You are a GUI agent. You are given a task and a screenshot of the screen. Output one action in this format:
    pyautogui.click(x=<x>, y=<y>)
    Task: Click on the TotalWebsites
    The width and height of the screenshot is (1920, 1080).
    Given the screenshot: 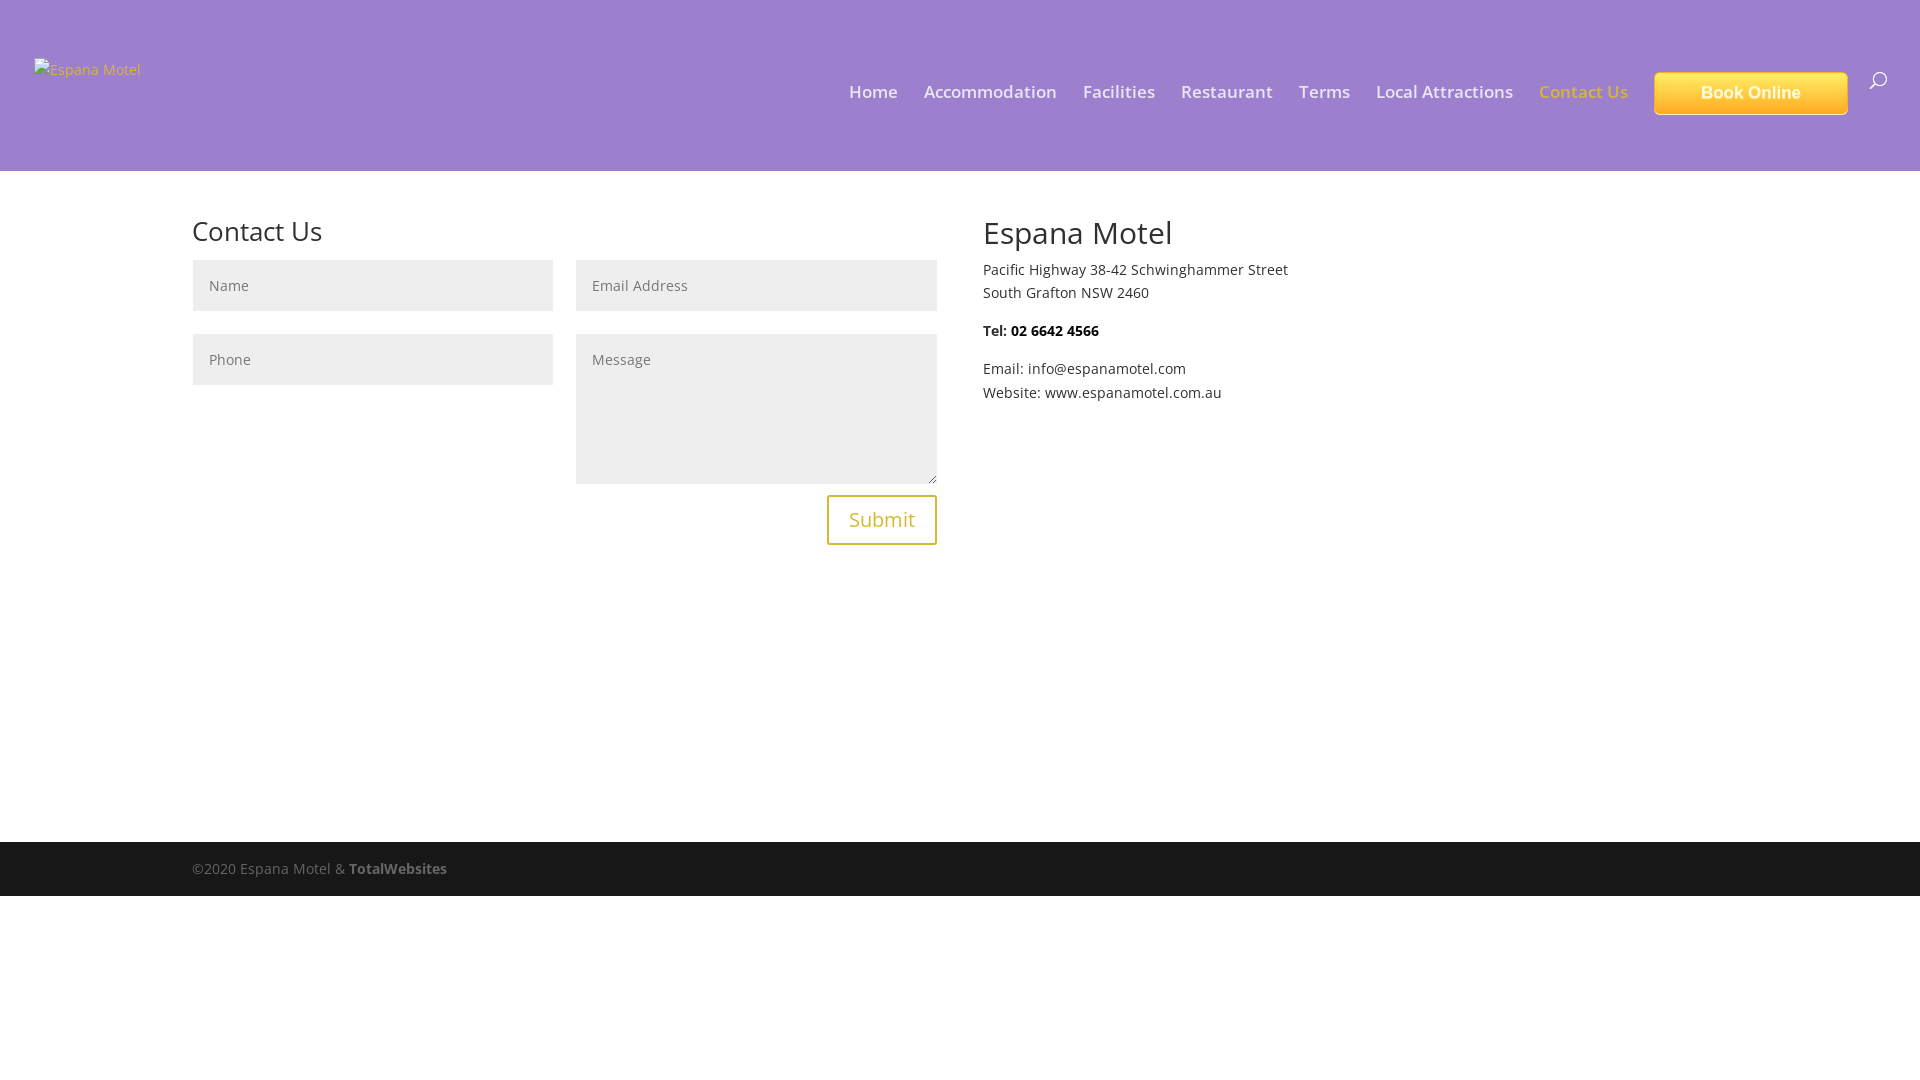 What is the action you would take?
    pyautogui.click(x=398, y=868)
    